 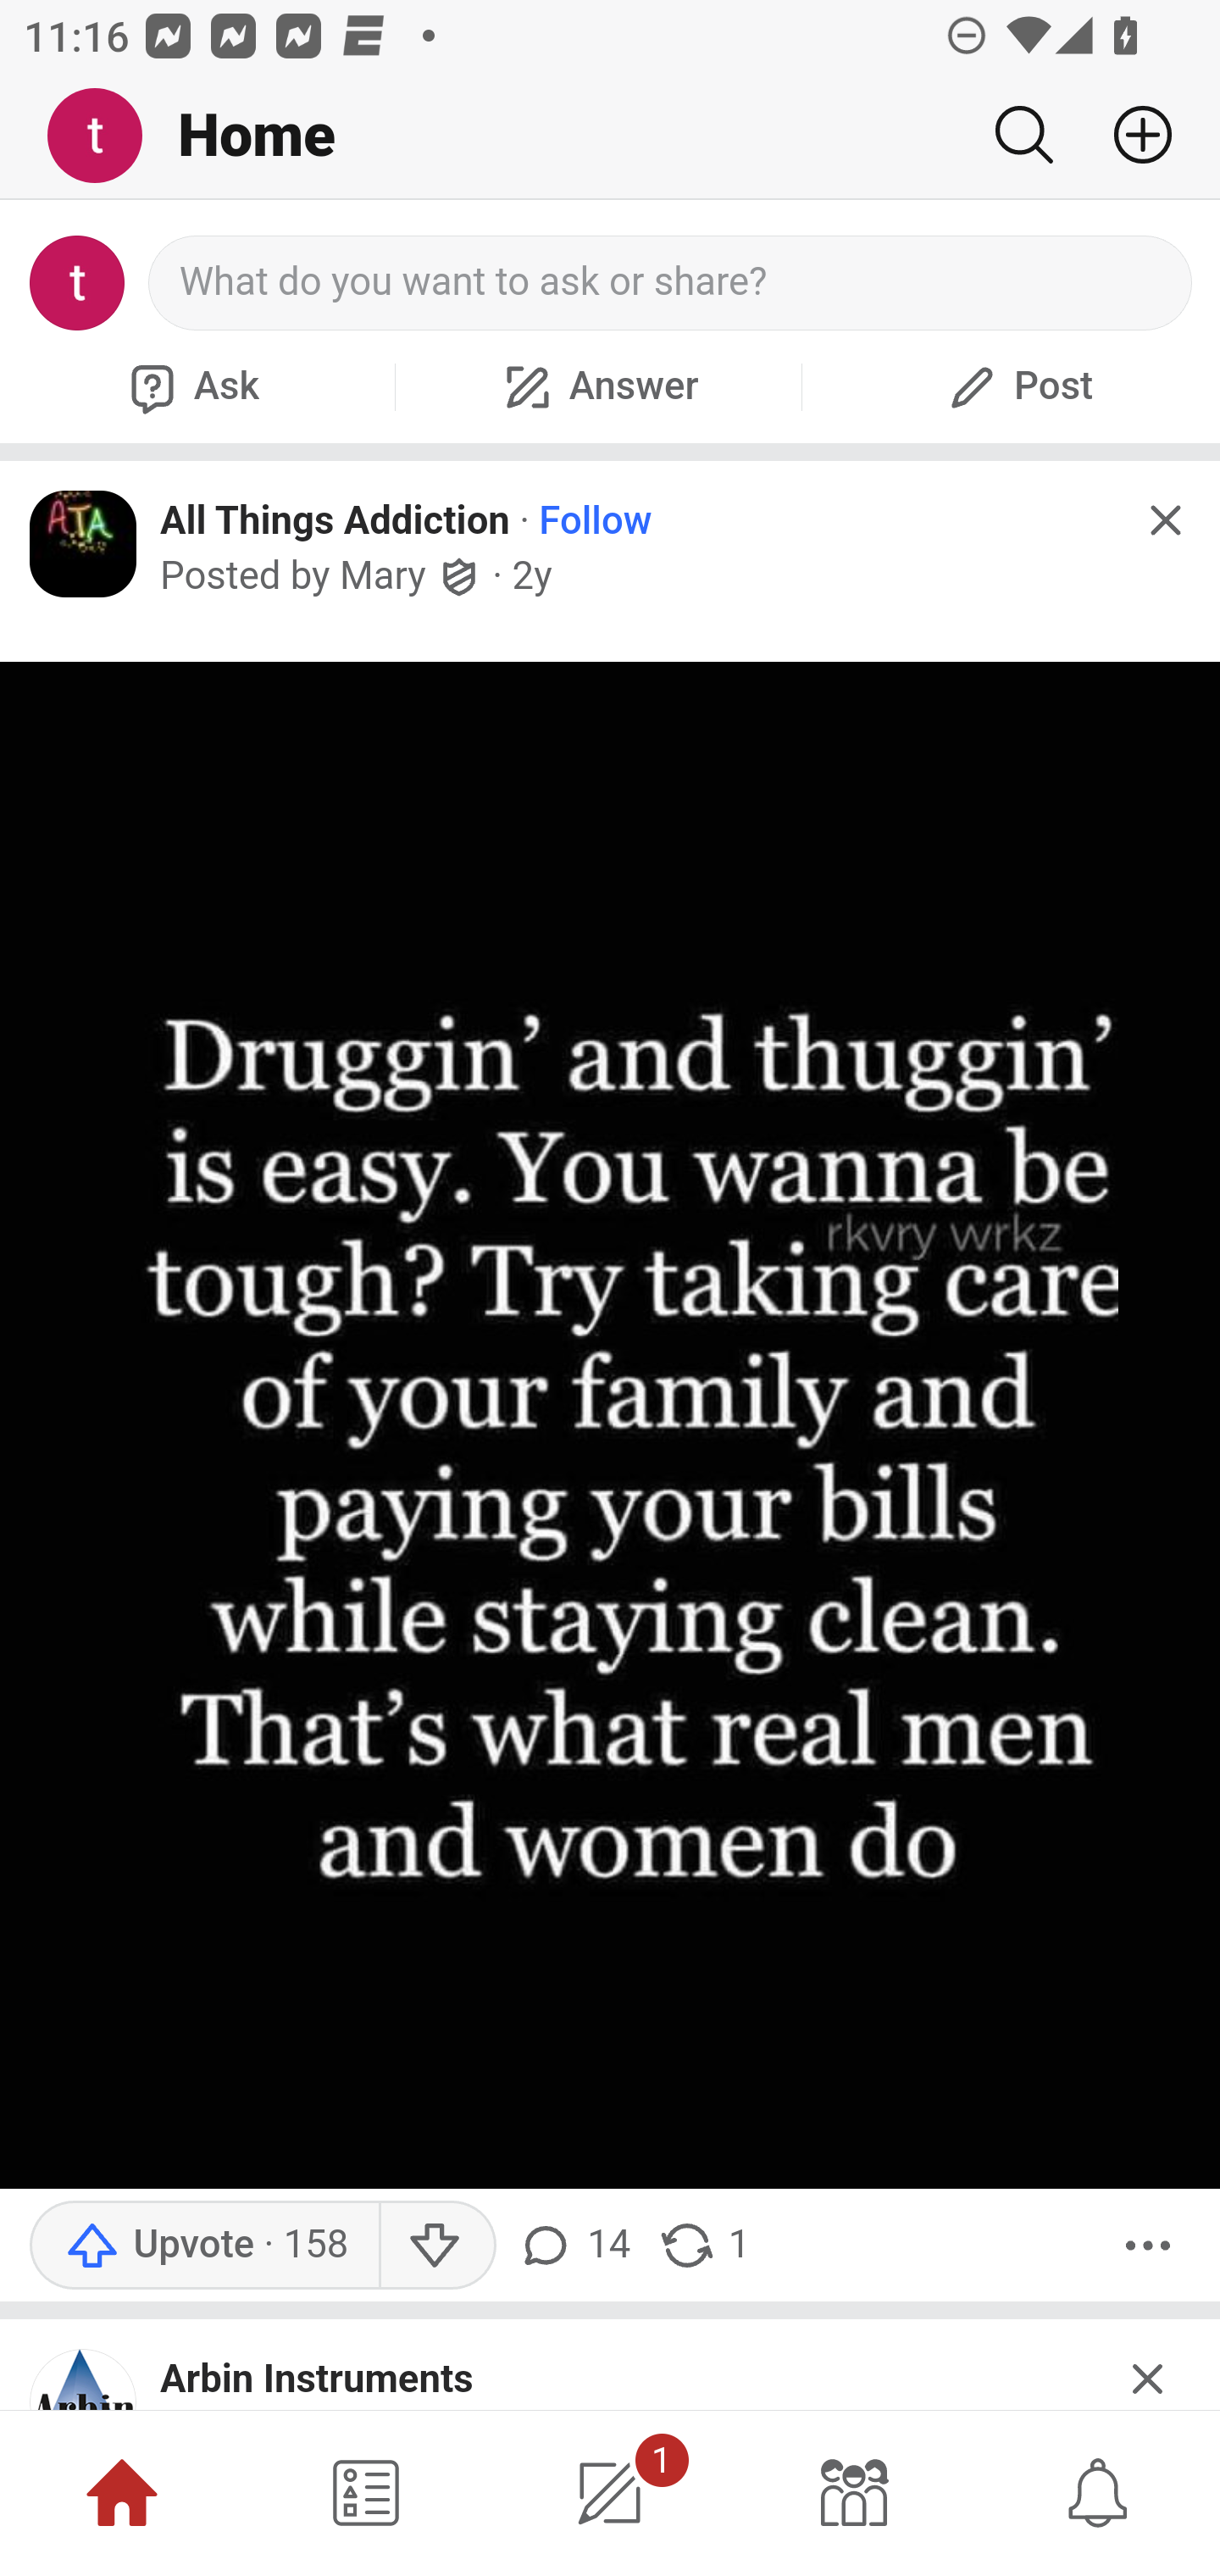 I want to click on What do you want to ask or share?, so click(x=671, y=283).